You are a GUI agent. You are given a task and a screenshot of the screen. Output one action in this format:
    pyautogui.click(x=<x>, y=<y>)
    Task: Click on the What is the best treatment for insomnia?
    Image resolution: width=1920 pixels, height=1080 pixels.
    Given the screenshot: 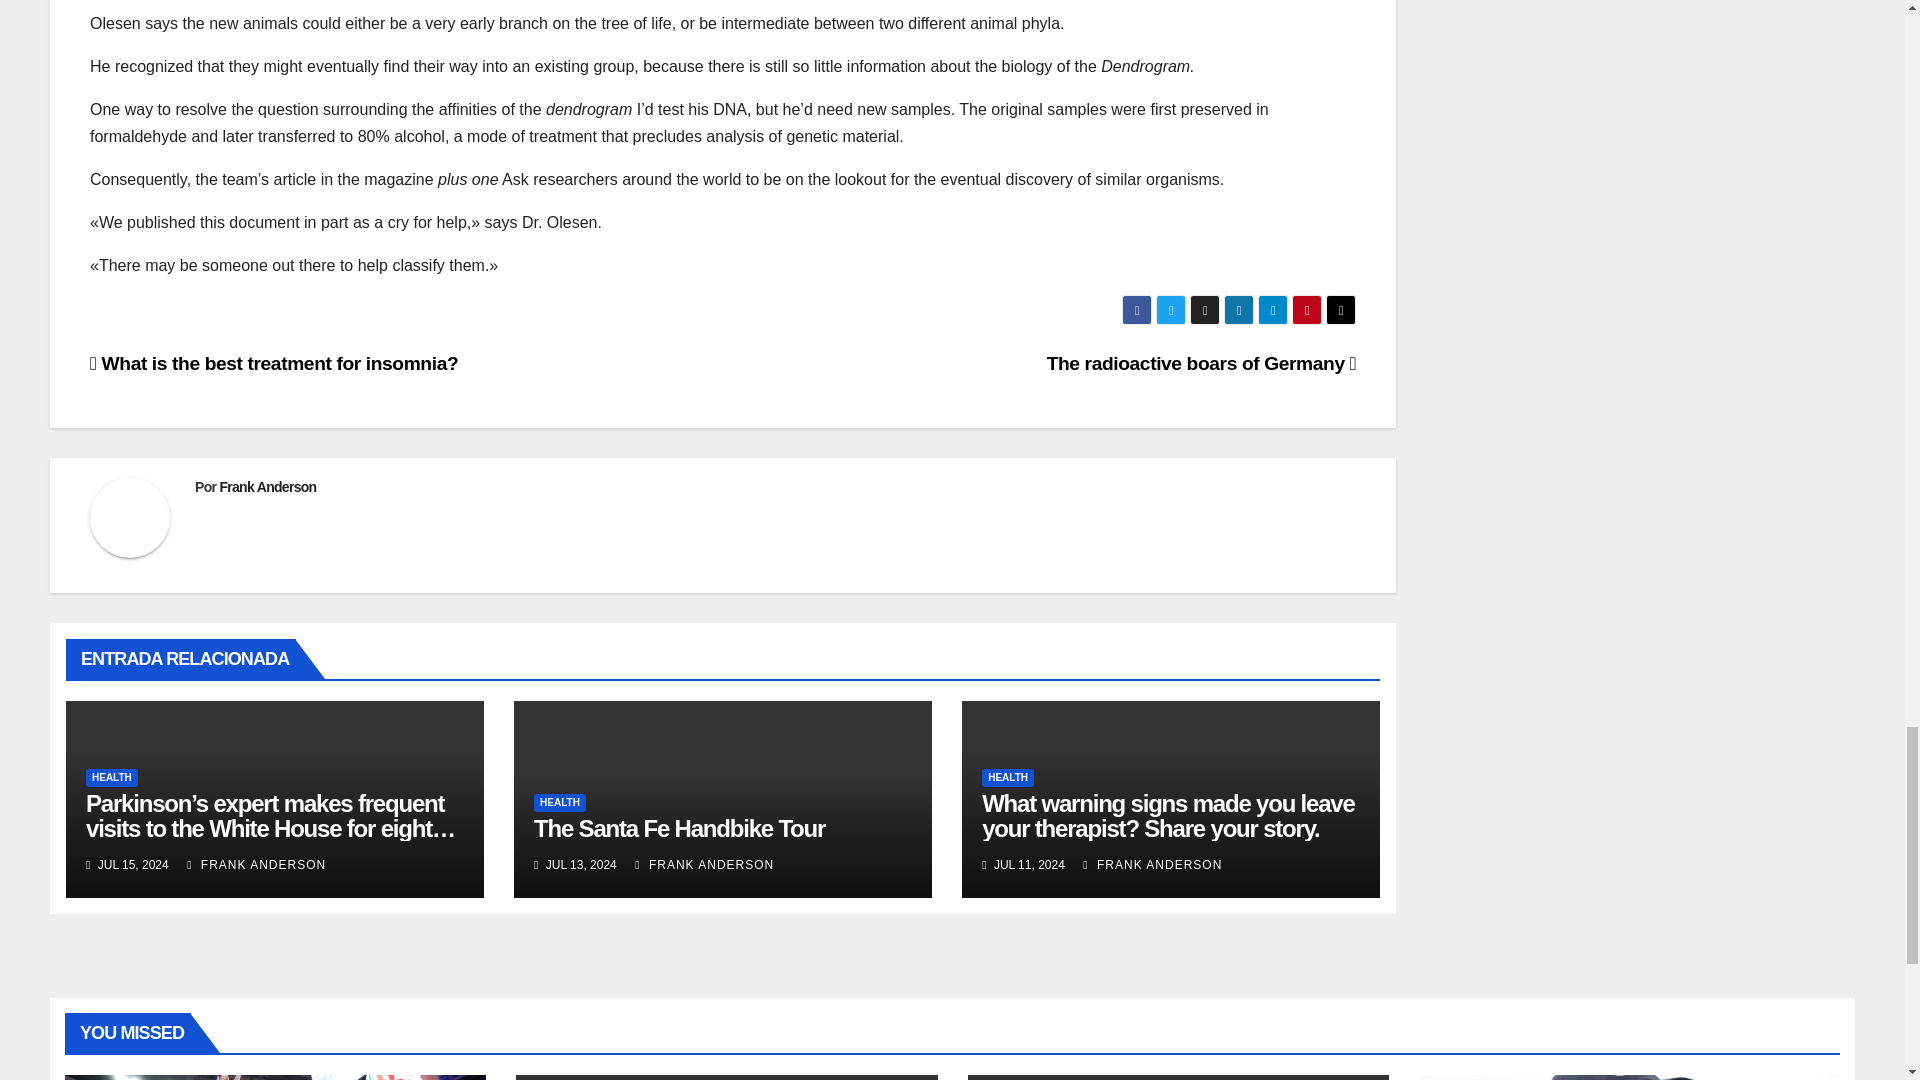 What is the action you would take?
    pyautogui.click(x=274, y=363)
    